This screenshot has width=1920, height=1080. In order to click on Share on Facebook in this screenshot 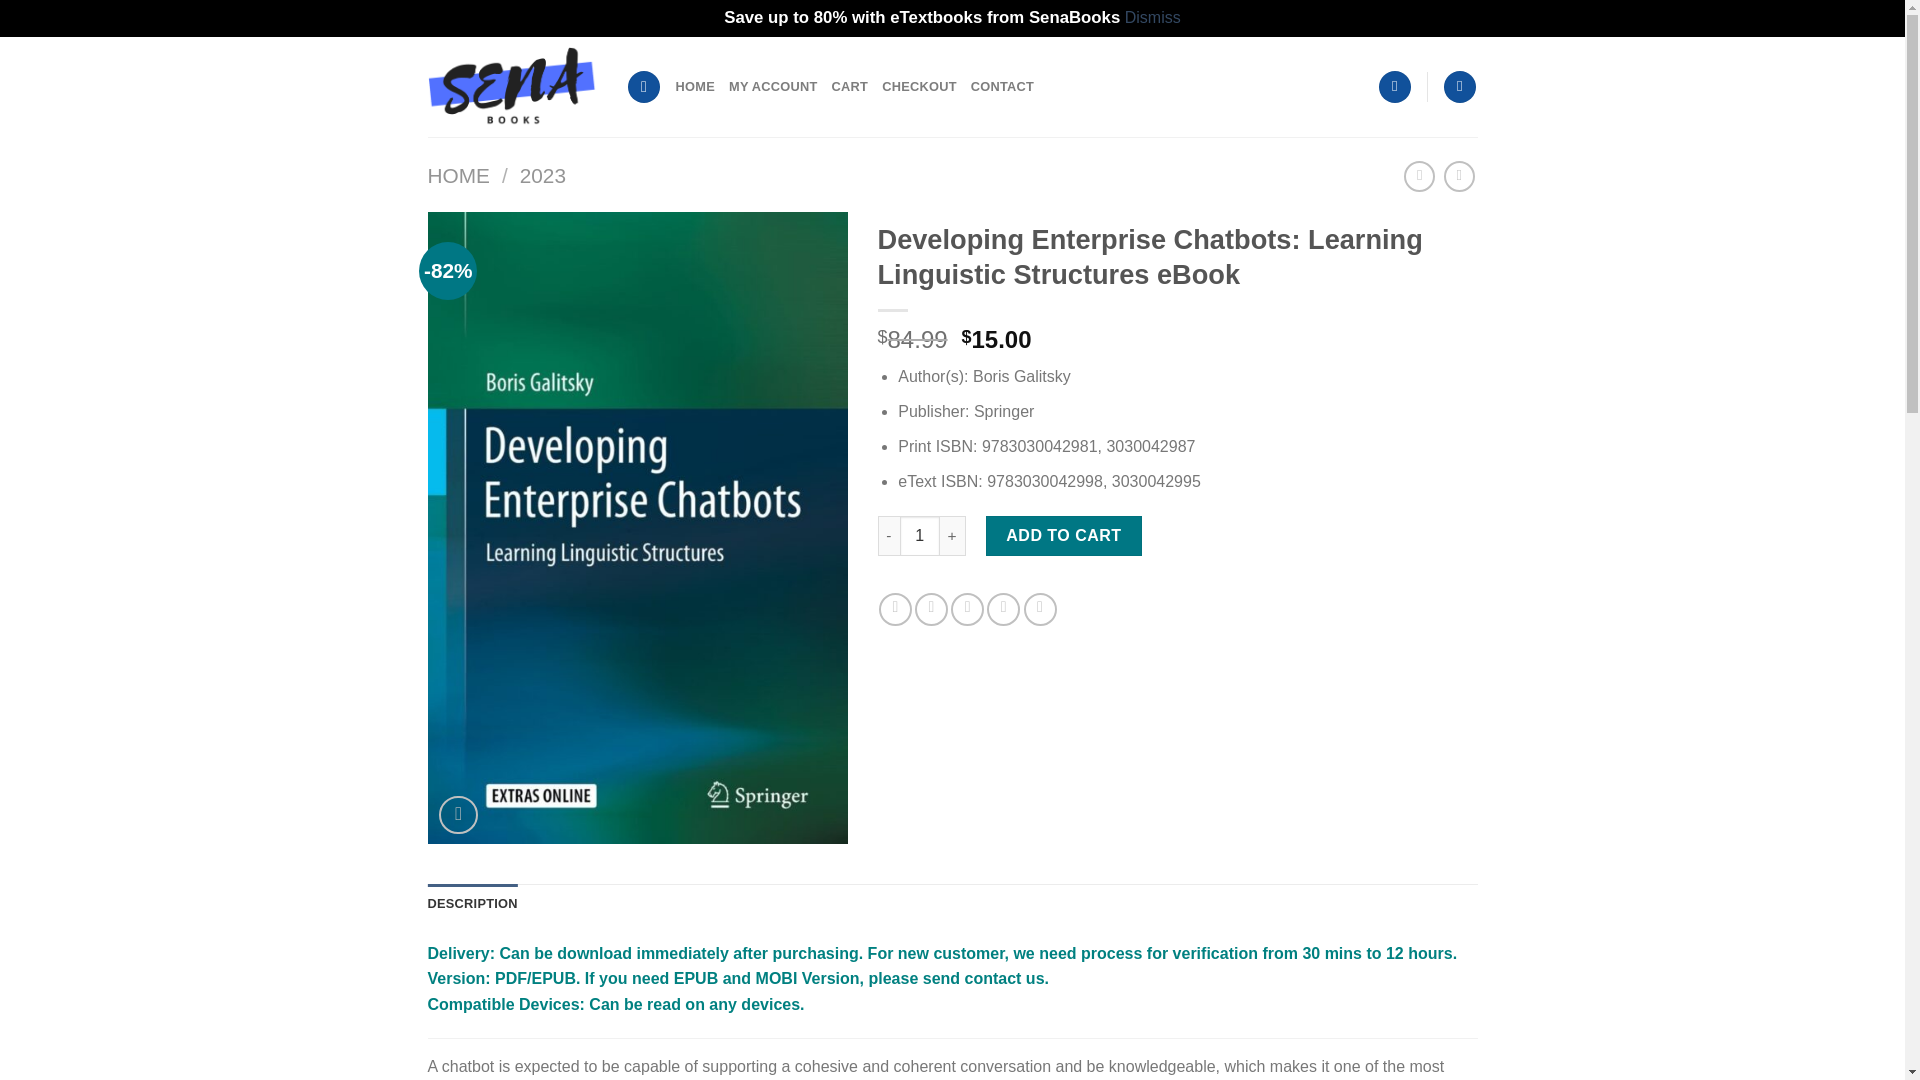, I will do `click(896, 609)`.